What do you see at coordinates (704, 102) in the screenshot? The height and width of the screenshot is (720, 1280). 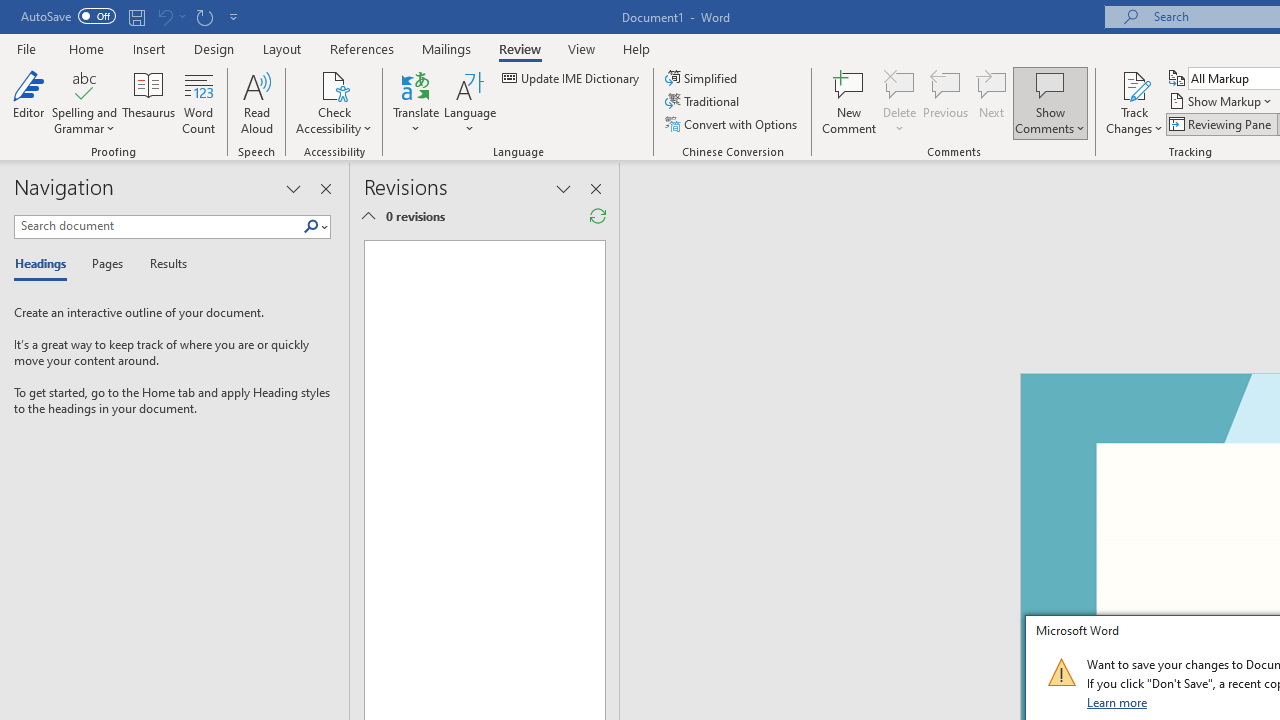 I see `Traditional` at bounding box center [704, 102].